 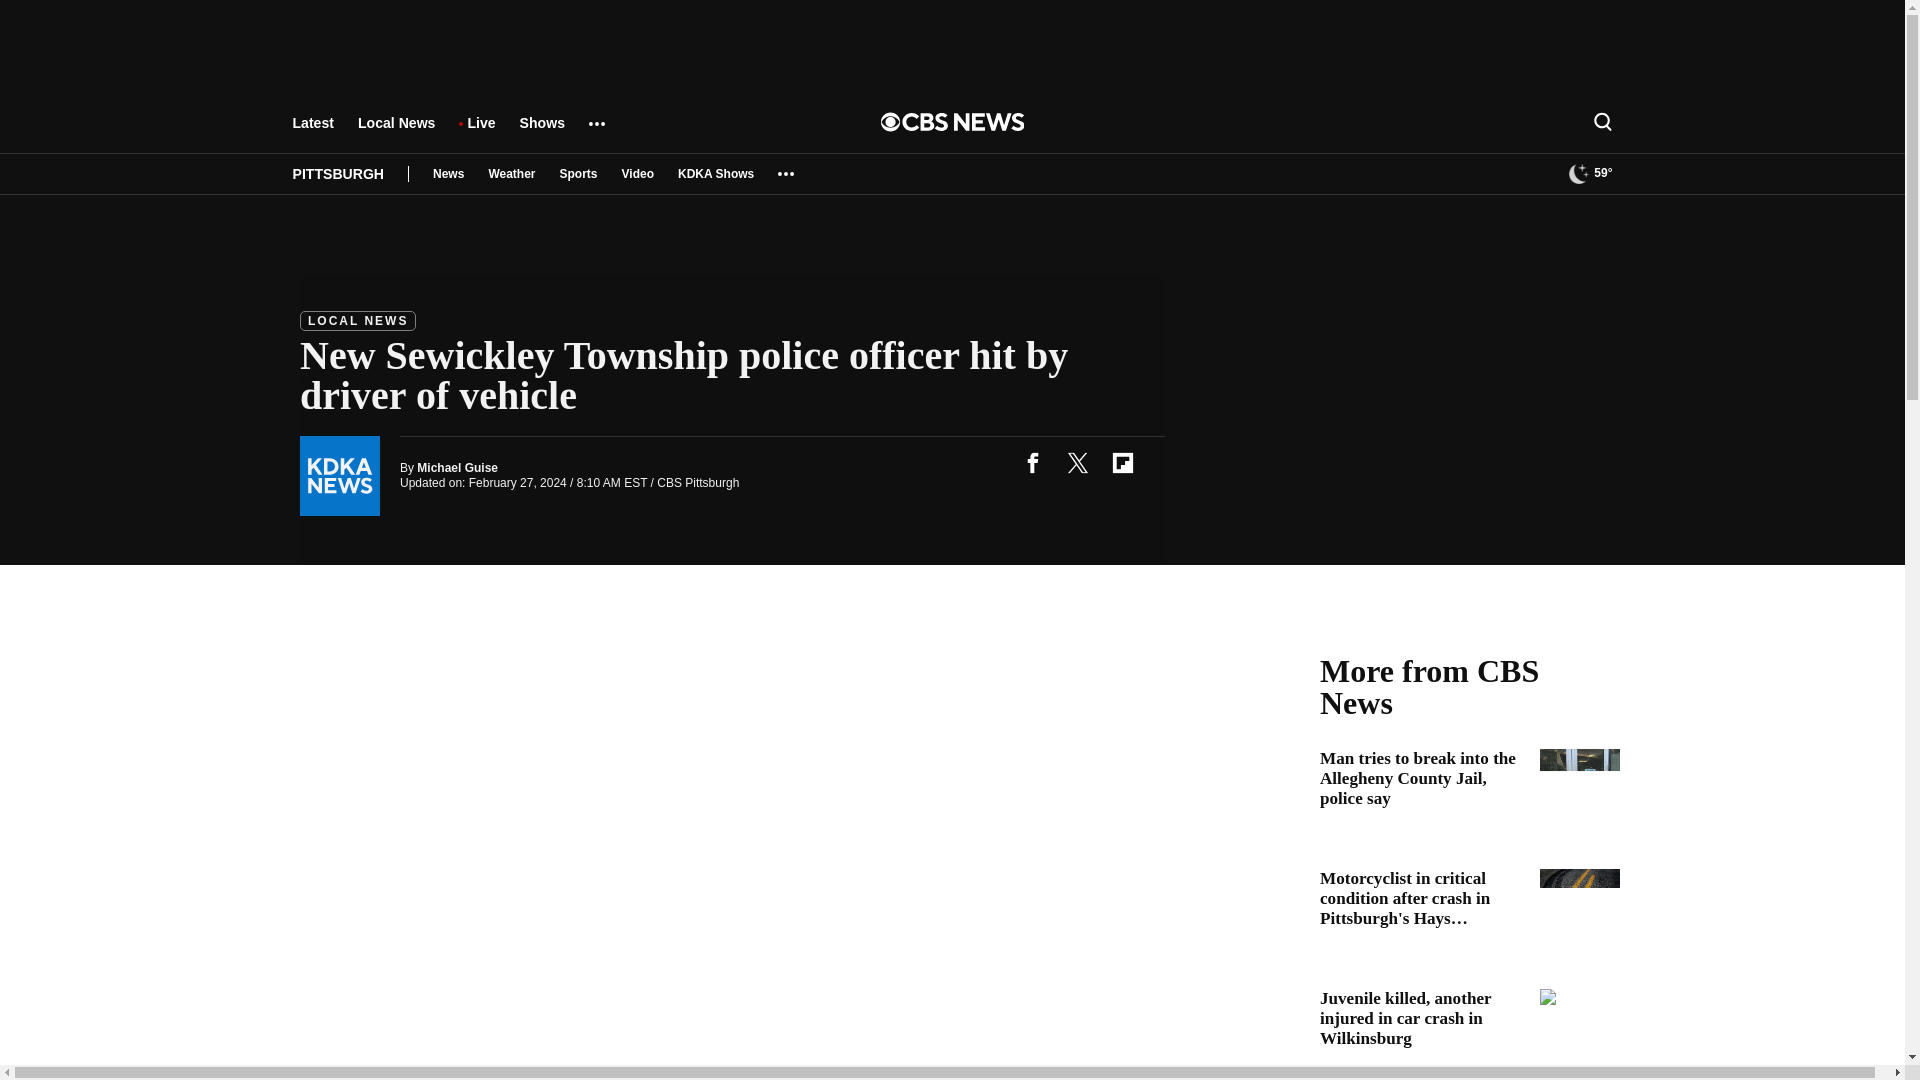 I want to click on flipboard, so click(x=1122, y=462).